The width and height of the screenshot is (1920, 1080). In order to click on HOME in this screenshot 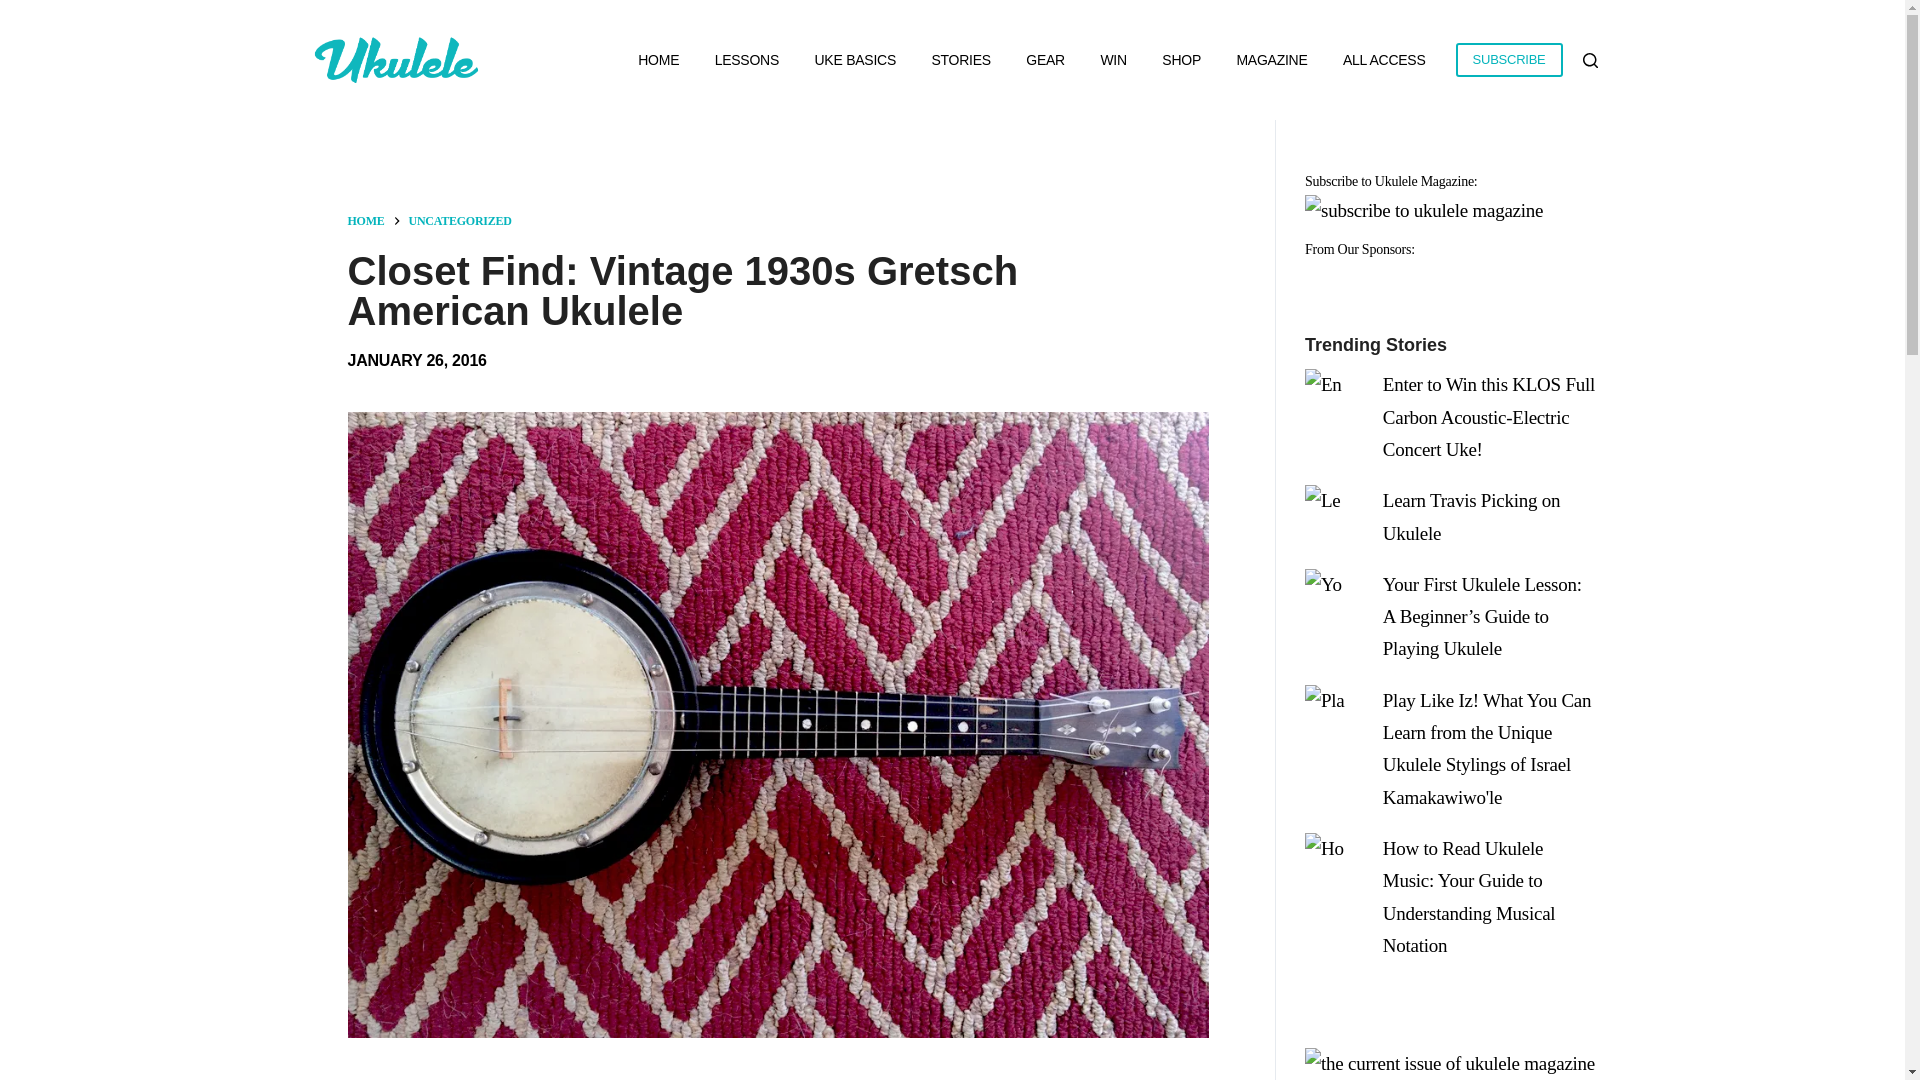, I will do `click(366, 220)`.